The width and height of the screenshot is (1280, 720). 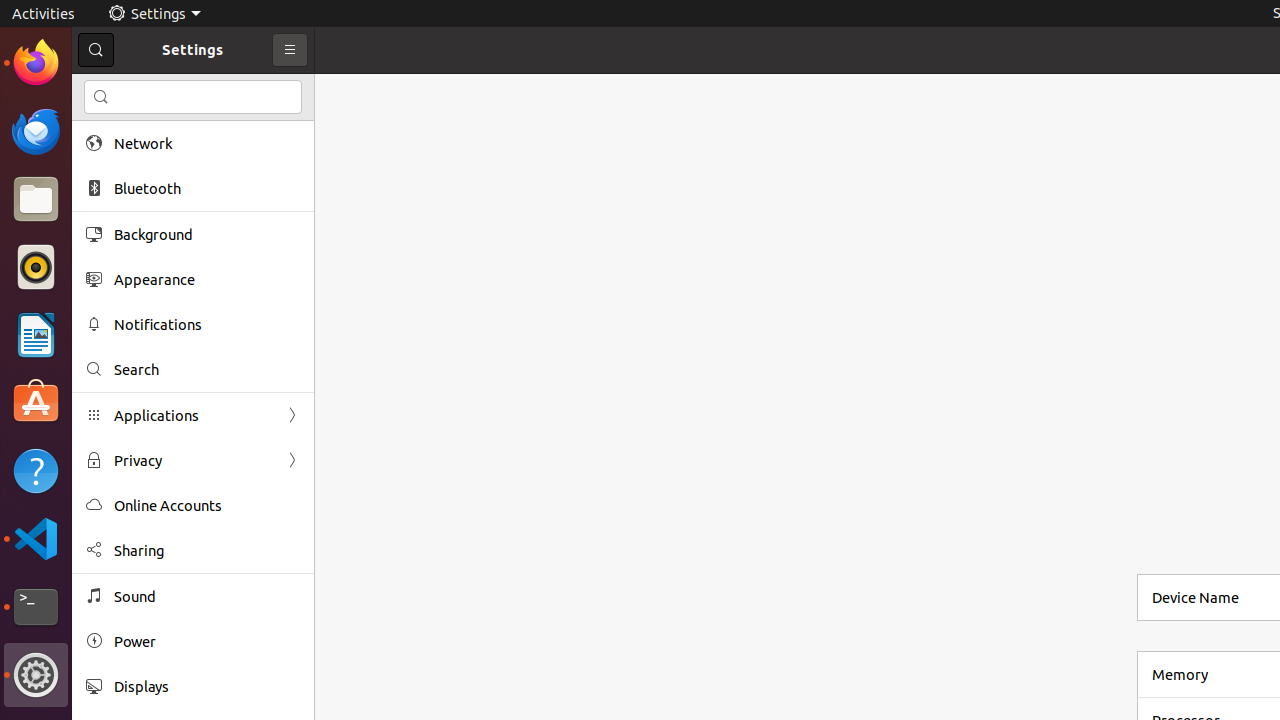 What do you see at coordinates (207, 370) in the screenshot?
I see `Search` at bounding box center [207, 370].